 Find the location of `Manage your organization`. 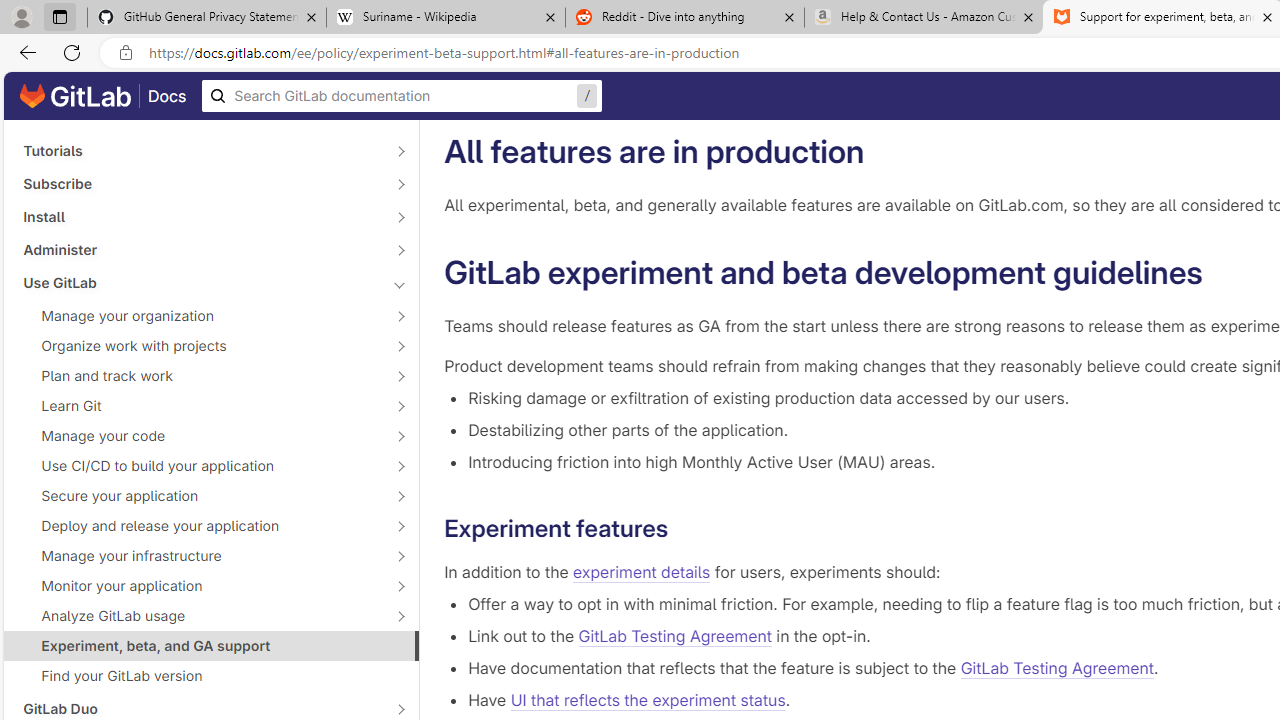

Manage your organization is located at coordinates (200, 316).